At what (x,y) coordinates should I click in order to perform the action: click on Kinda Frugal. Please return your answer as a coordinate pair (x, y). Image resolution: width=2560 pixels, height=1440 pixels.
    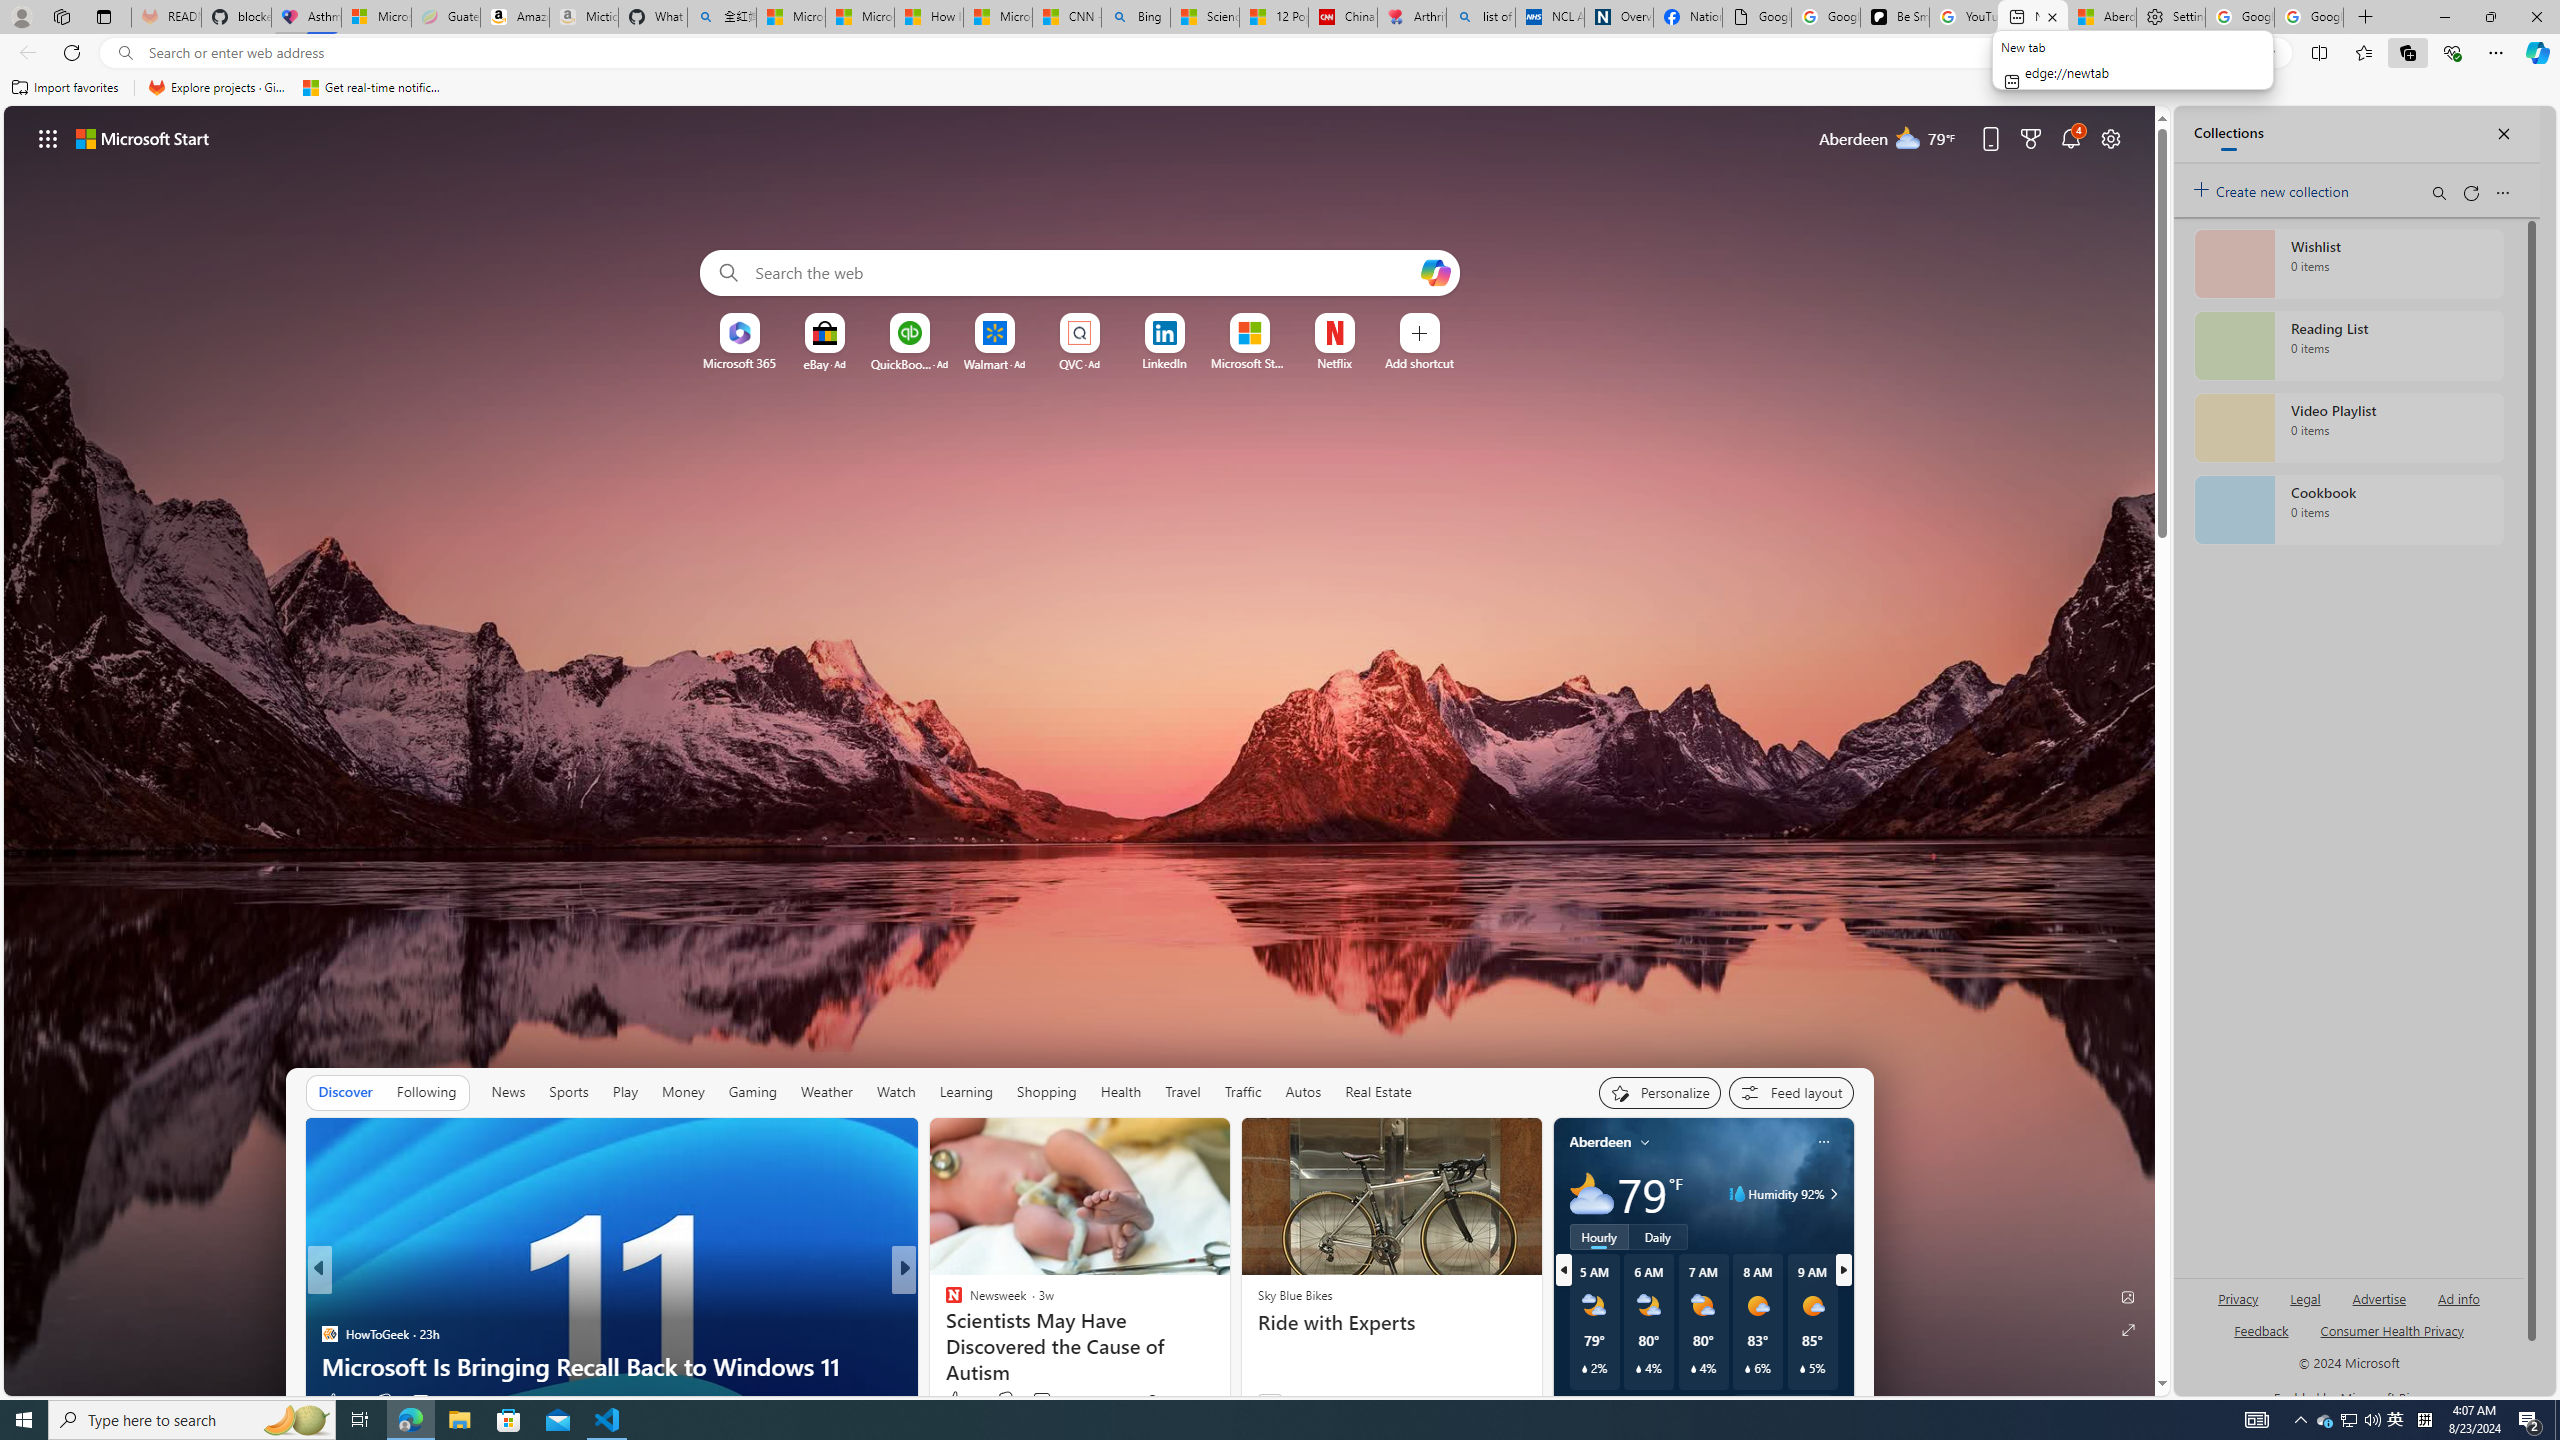
    Looking at the image, I should click on (945, 1302).